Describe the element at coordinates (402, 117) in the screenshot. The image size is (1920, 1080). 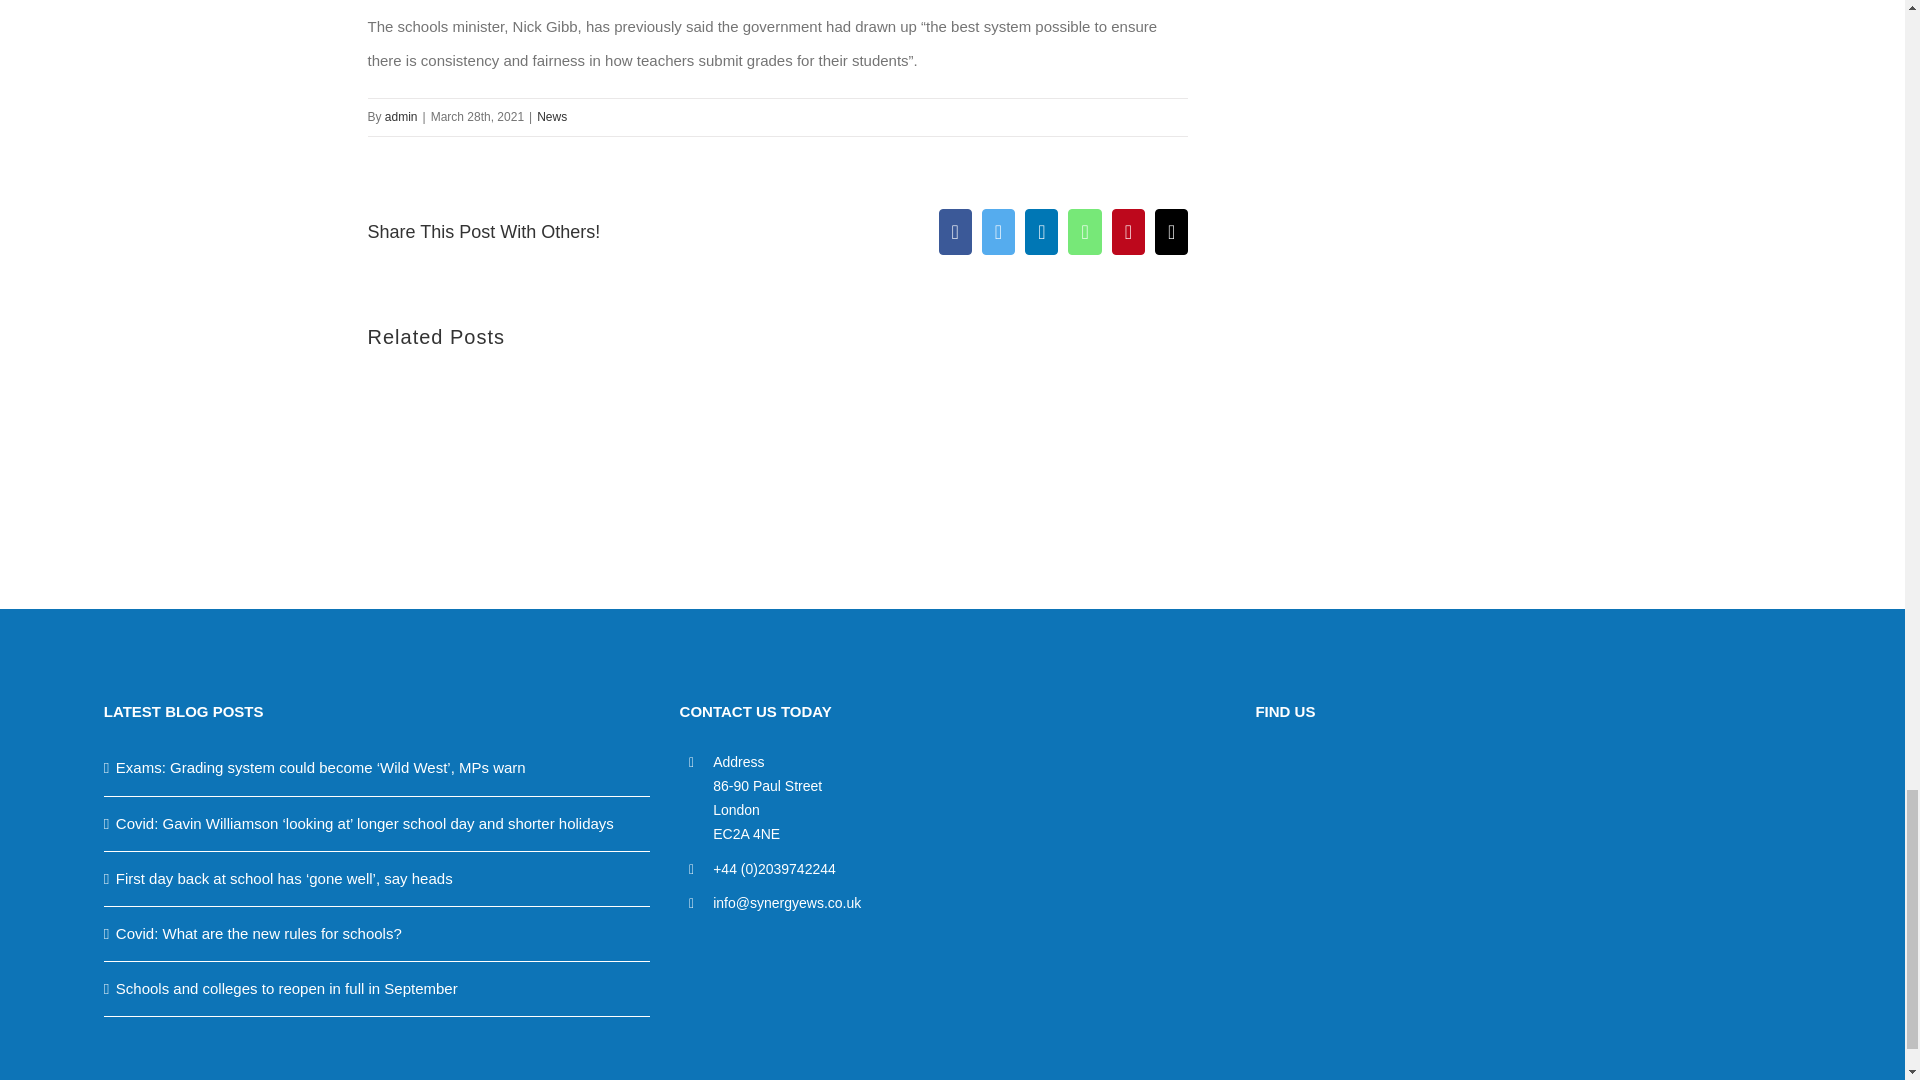
I see `admin` at that location.